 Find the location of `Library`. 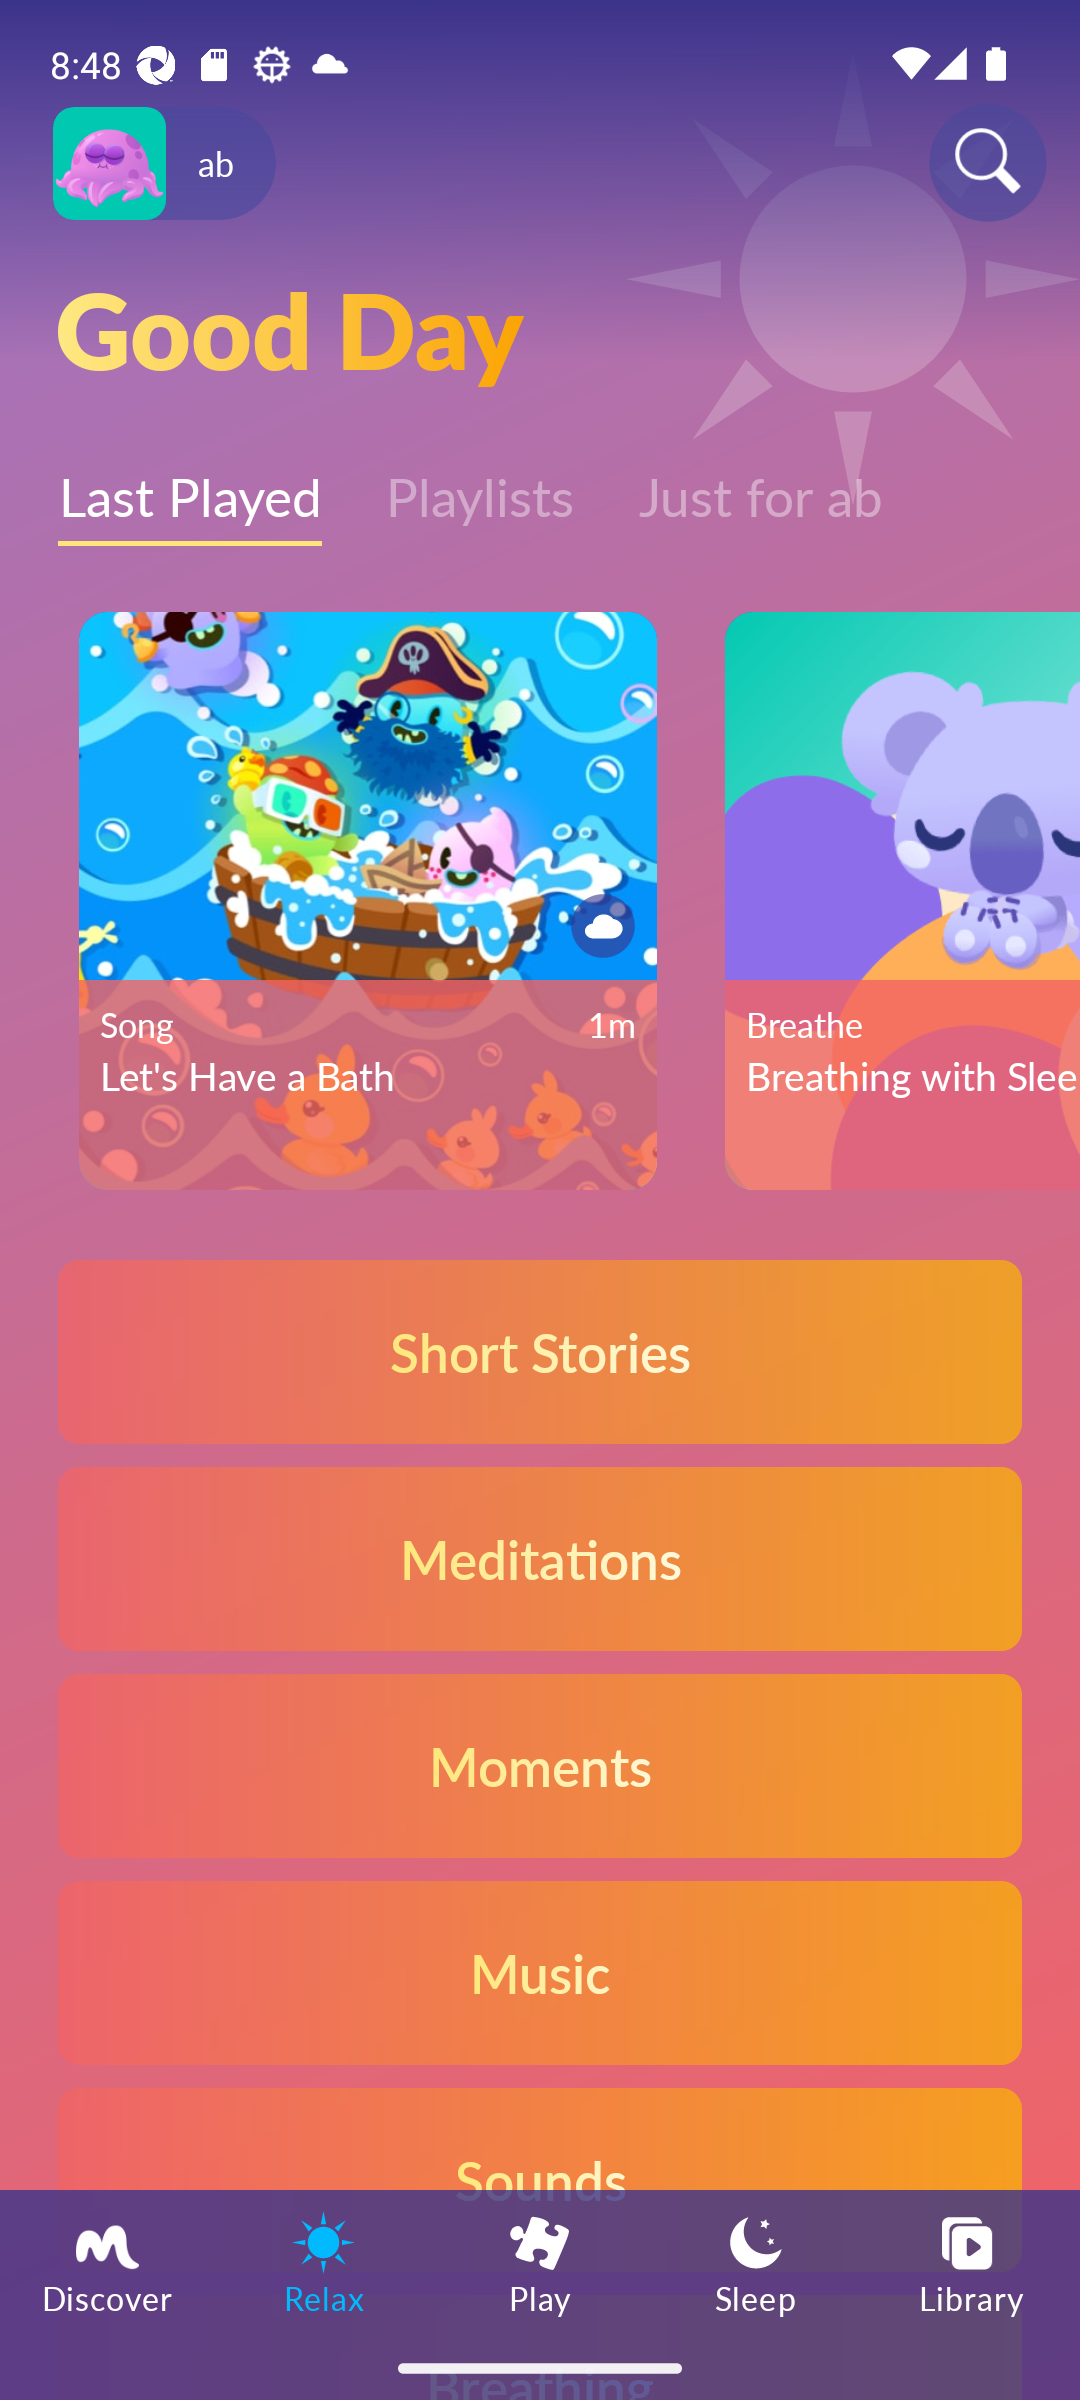

Library is located at coordinates (972, 2262).